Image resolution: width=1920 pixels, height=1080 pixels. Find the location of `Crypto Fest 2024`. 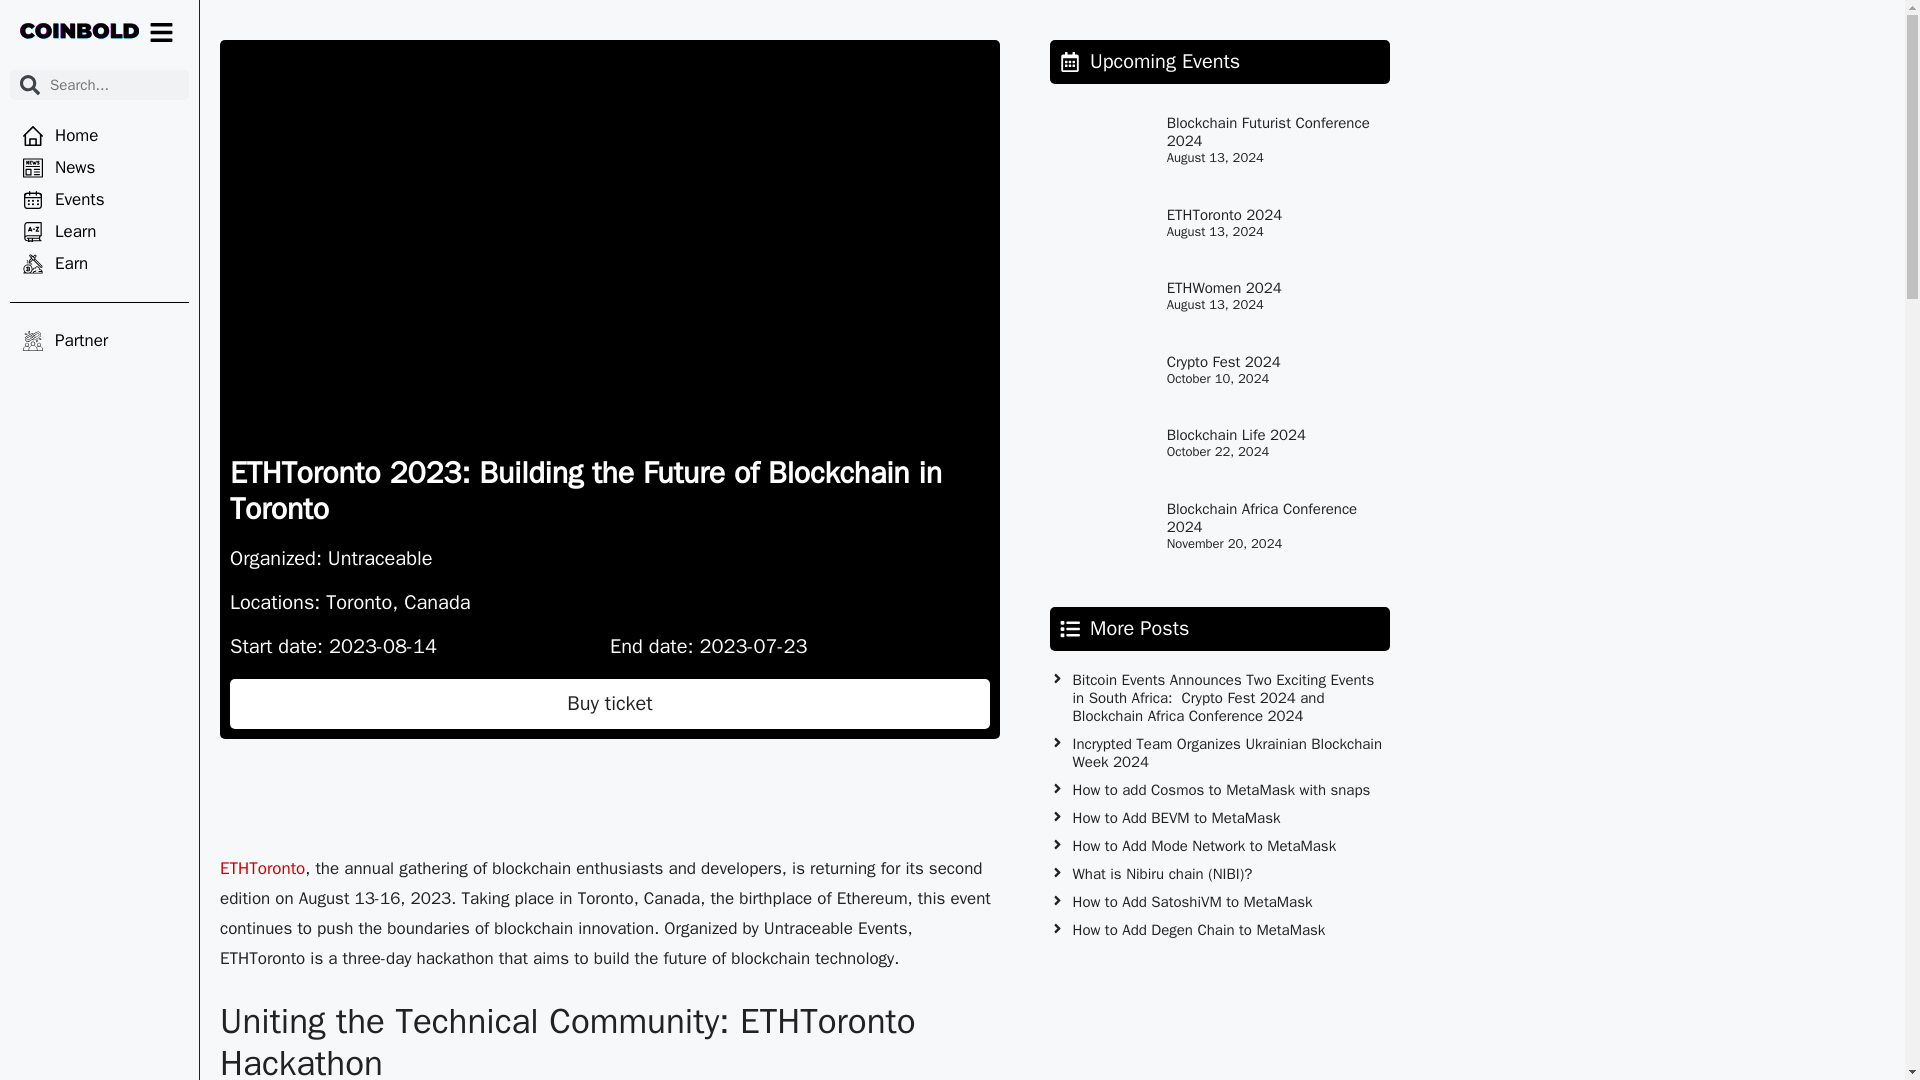

Crypto Fest 2024 is located at coordinates (1224, 362).